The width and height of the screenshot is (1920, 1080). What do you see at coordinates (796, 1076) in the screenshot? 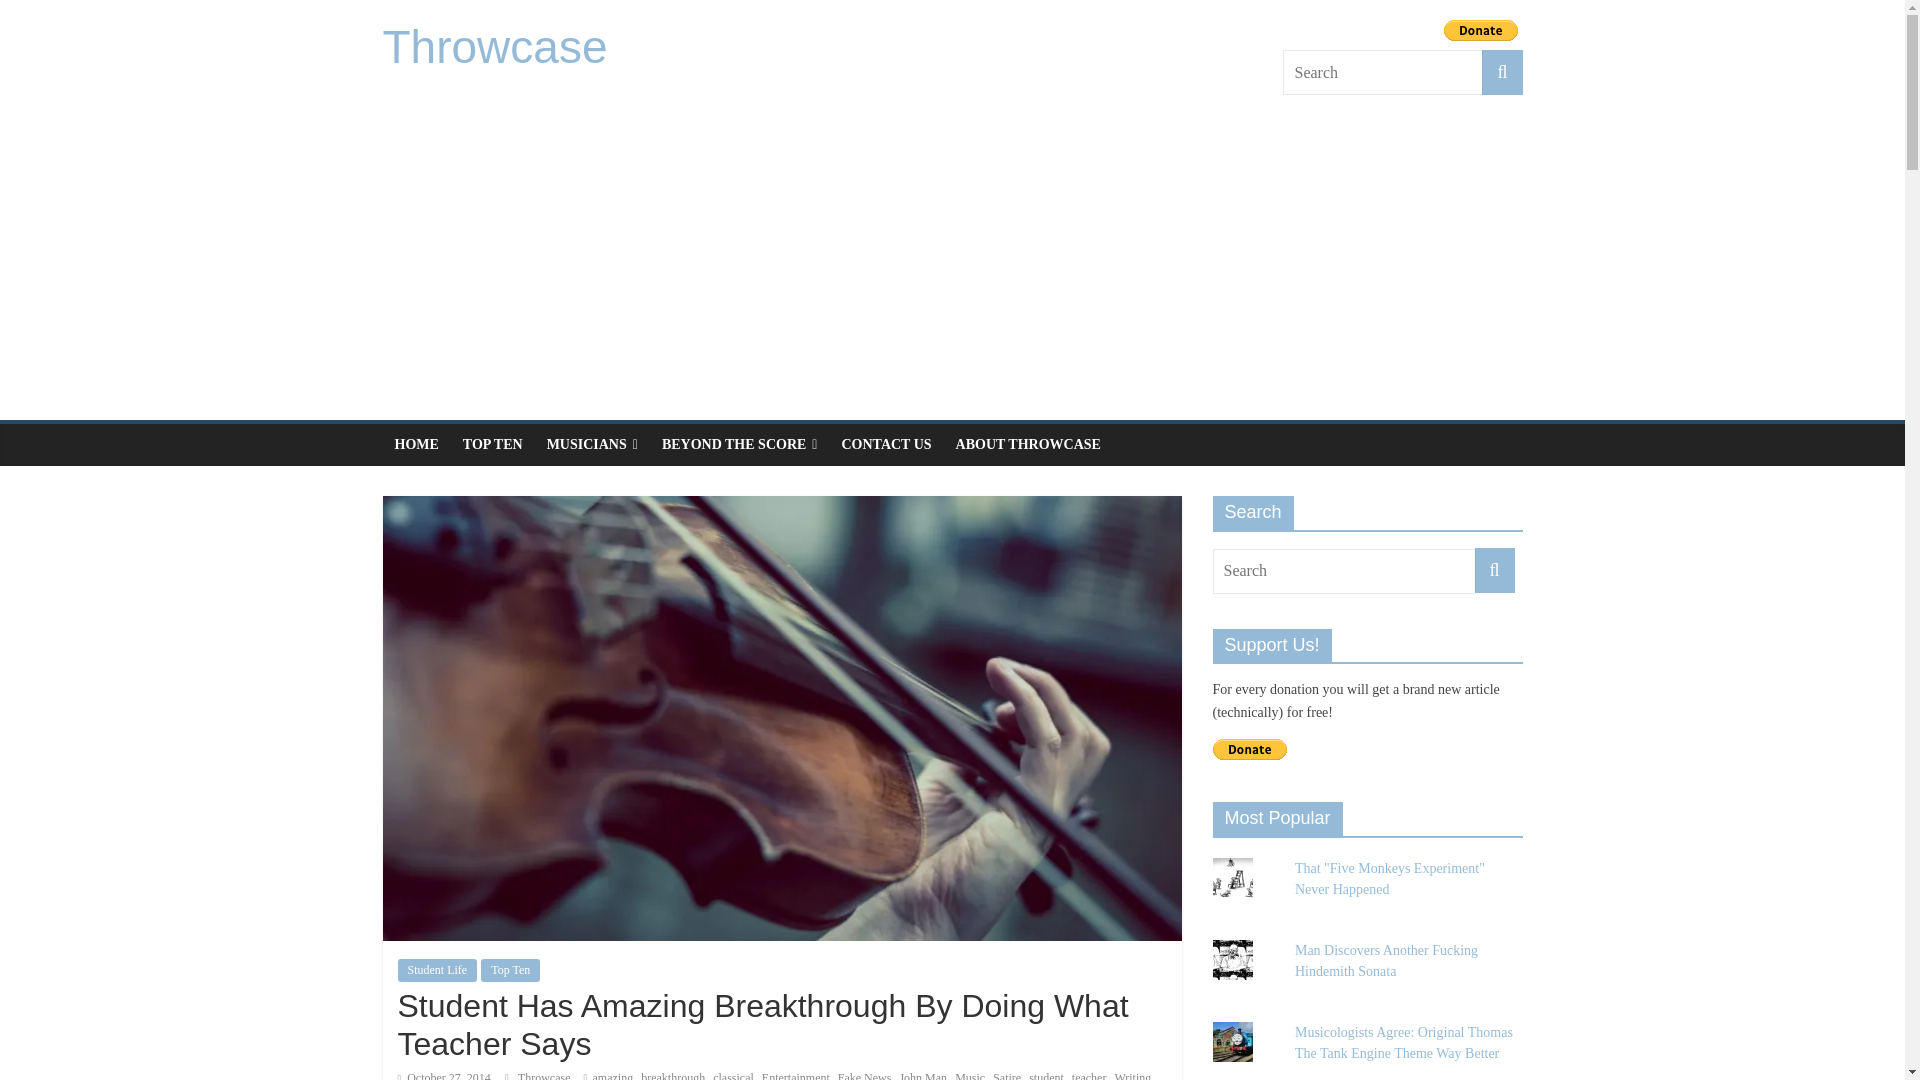
I see `Entertainment` at bounding box center [796, 1076].